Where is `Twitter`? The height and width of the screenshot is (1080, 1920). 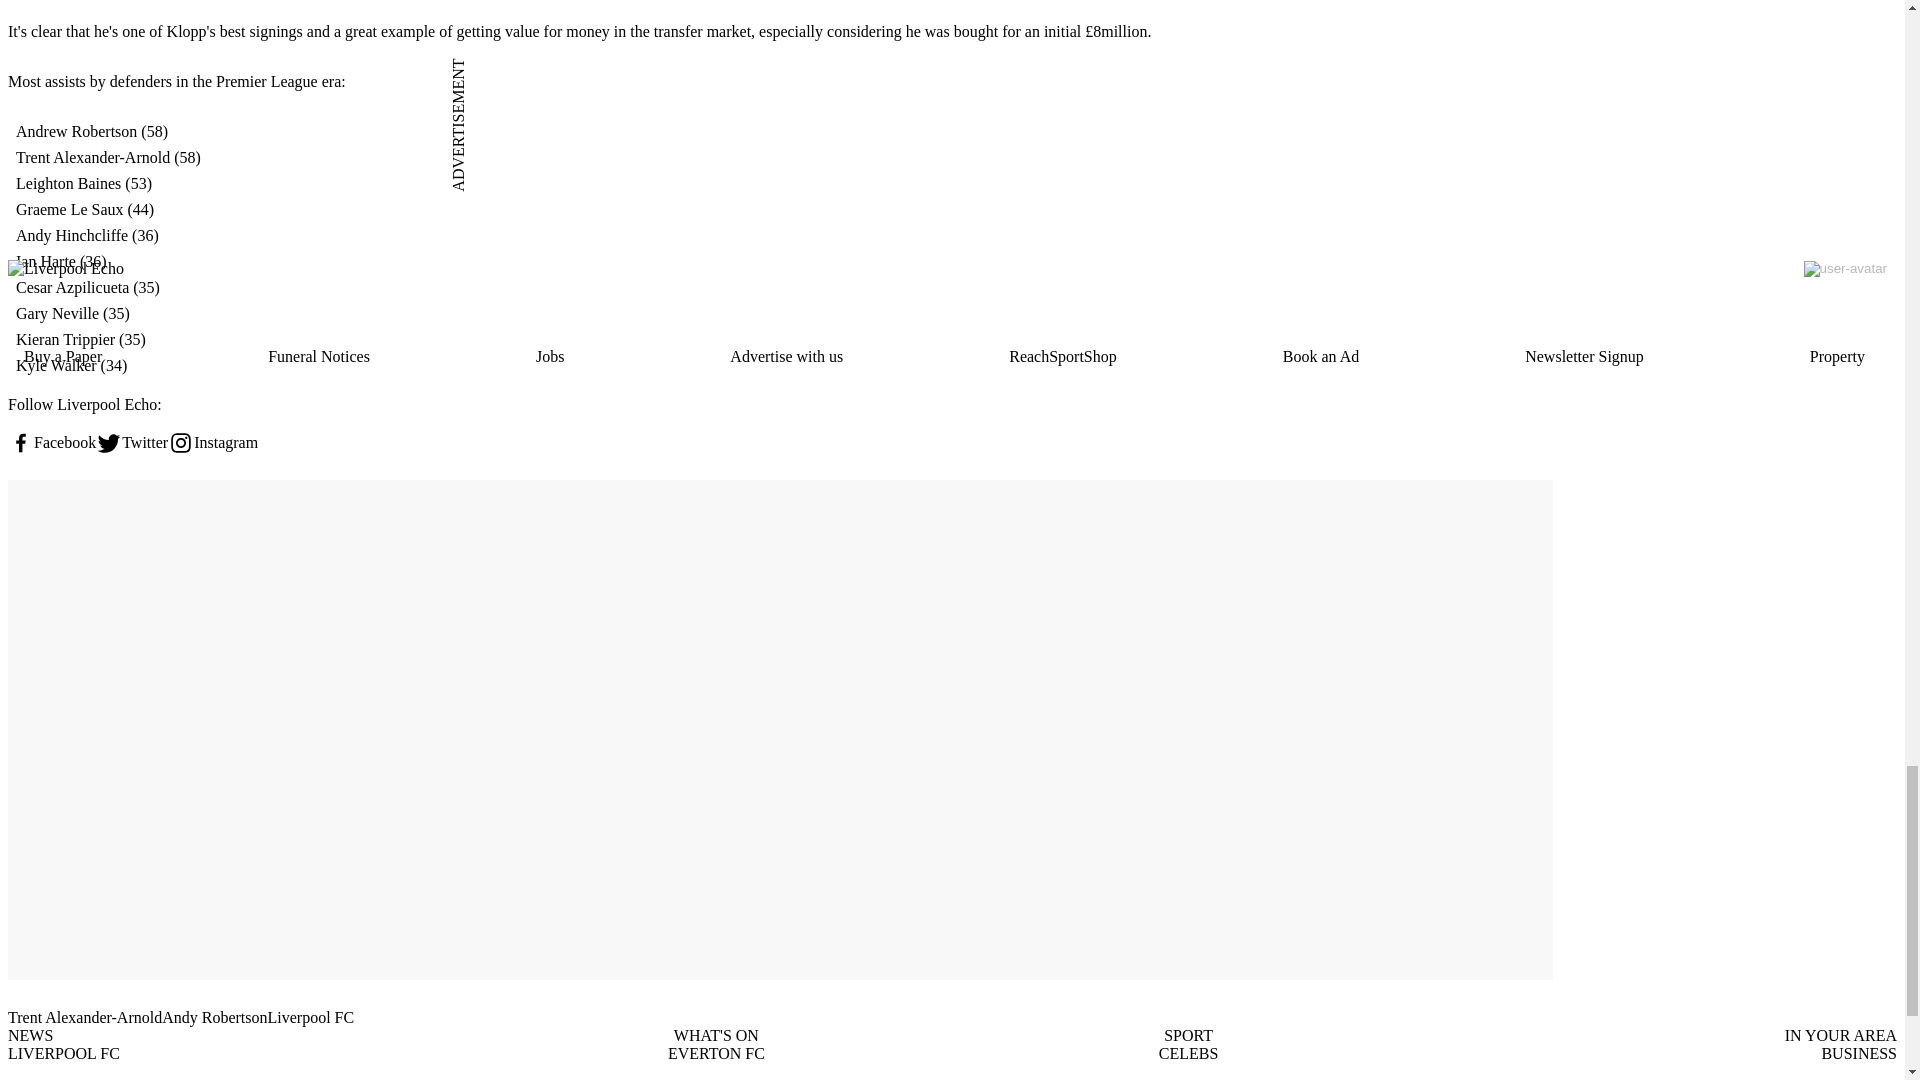
Twitter is located at coordinates (132, 442).